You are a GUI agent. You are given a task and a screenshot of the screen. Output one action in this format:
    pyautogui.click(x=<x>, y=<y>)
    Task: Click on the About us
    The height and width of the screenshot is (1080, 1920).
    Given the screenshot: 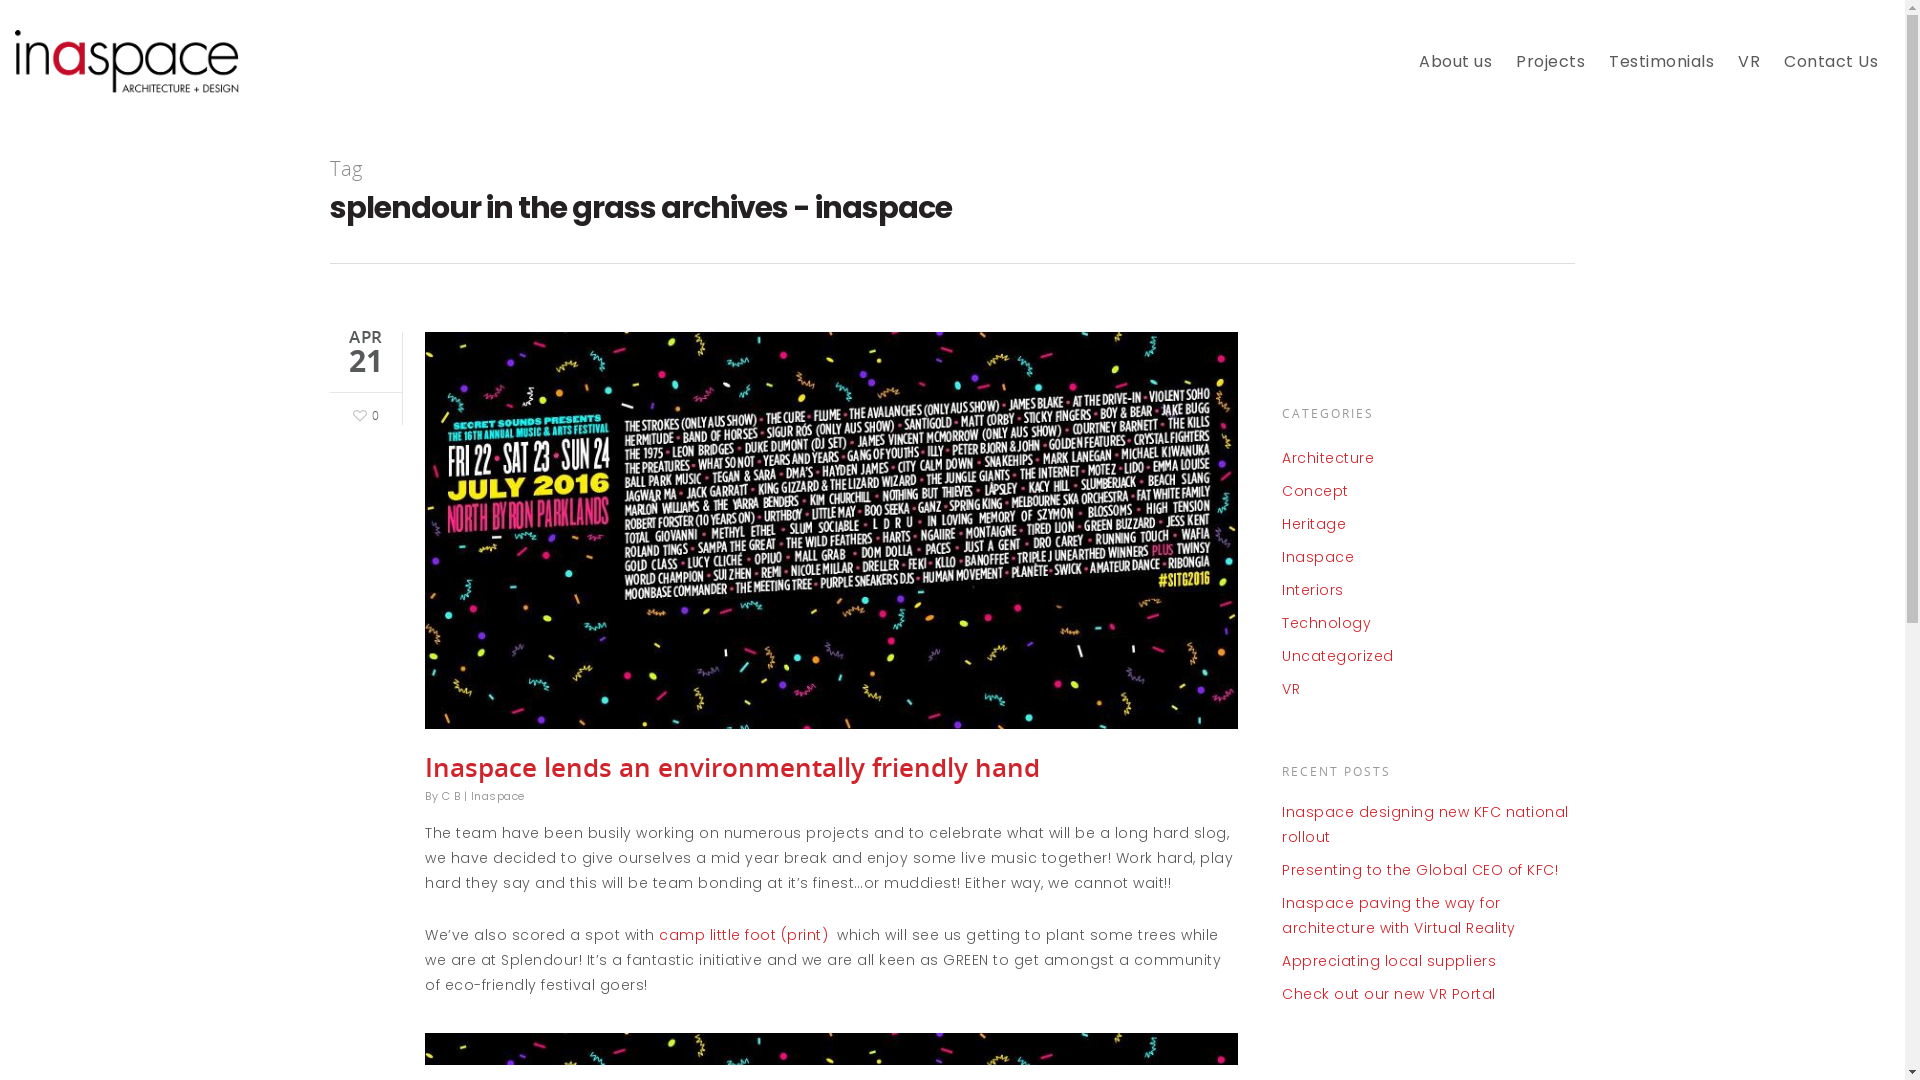 What is the action you would take?
    pyautogui.click(x=1456, y=77)
    